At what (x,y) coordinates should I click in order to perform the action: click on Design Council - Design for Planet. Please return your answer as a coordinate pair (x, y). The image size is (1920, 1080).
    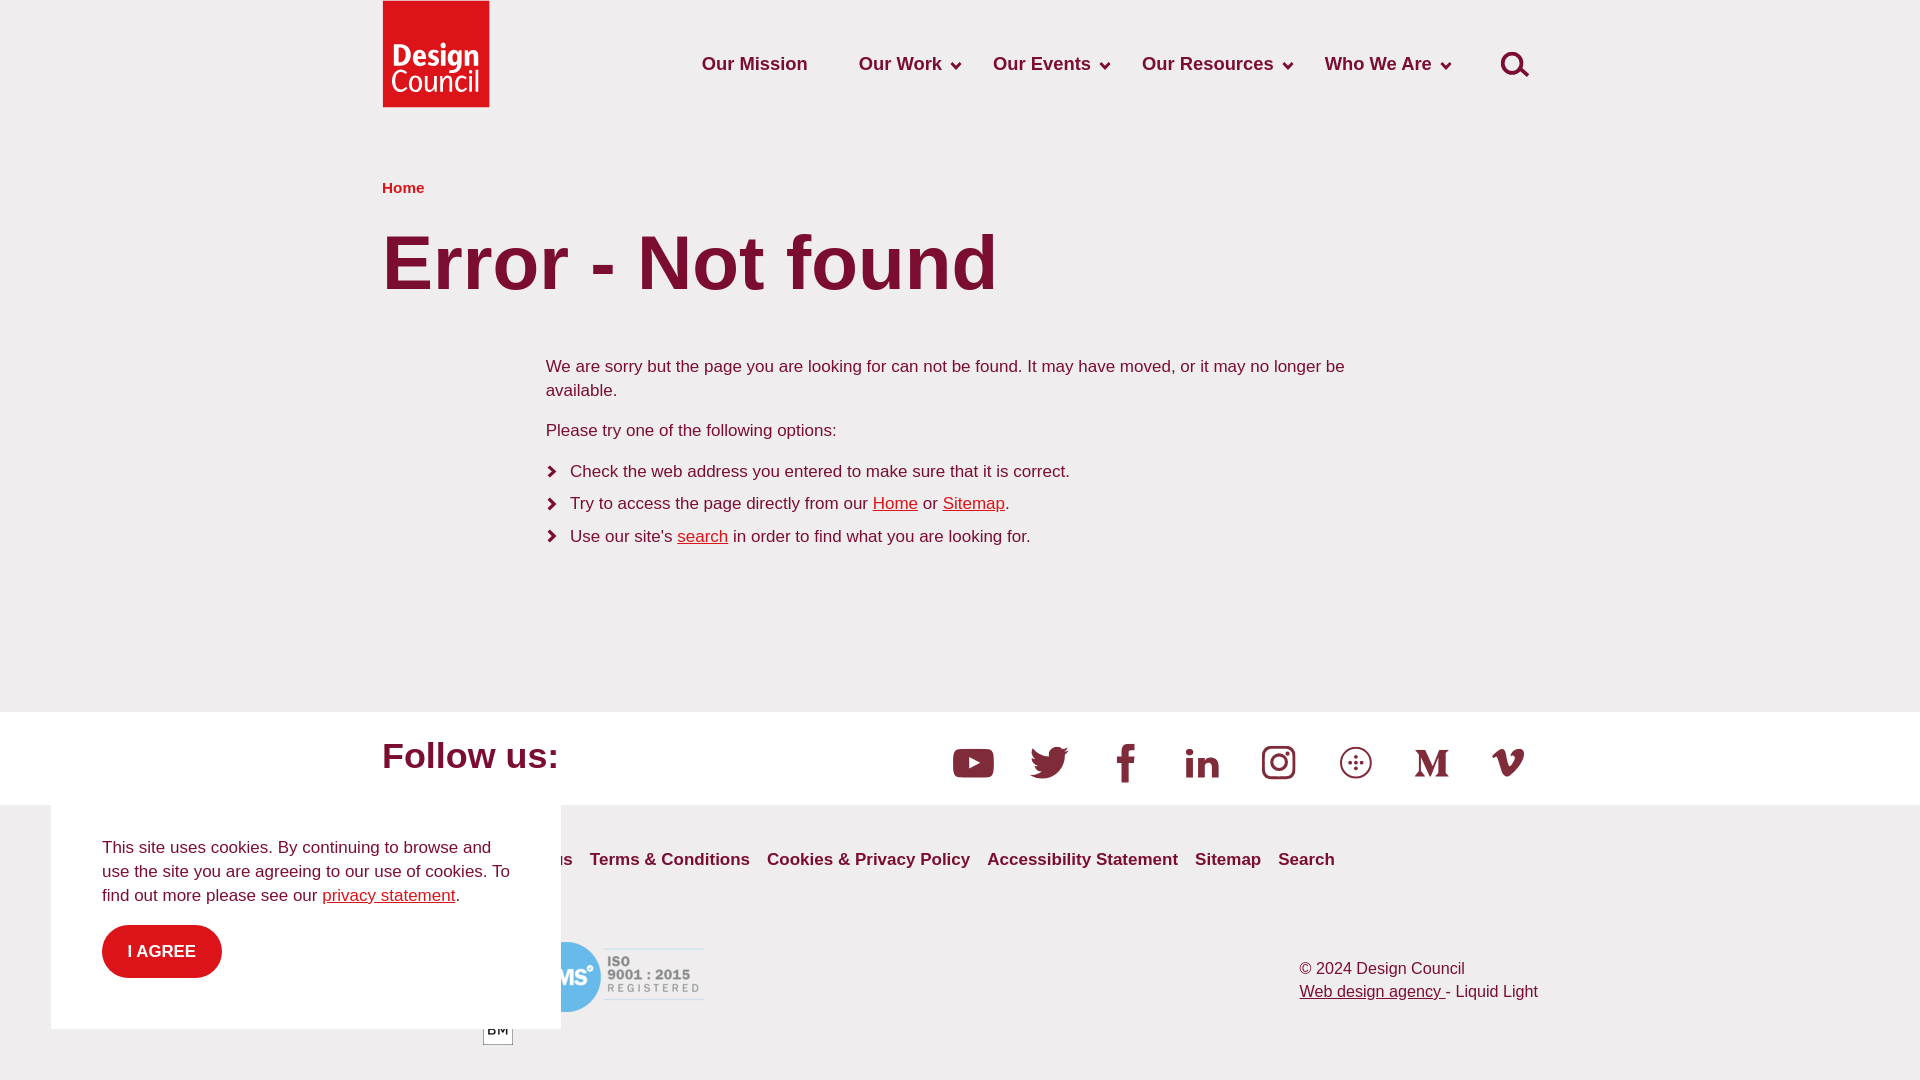
    Looking at the image, I should click on (436, 54).